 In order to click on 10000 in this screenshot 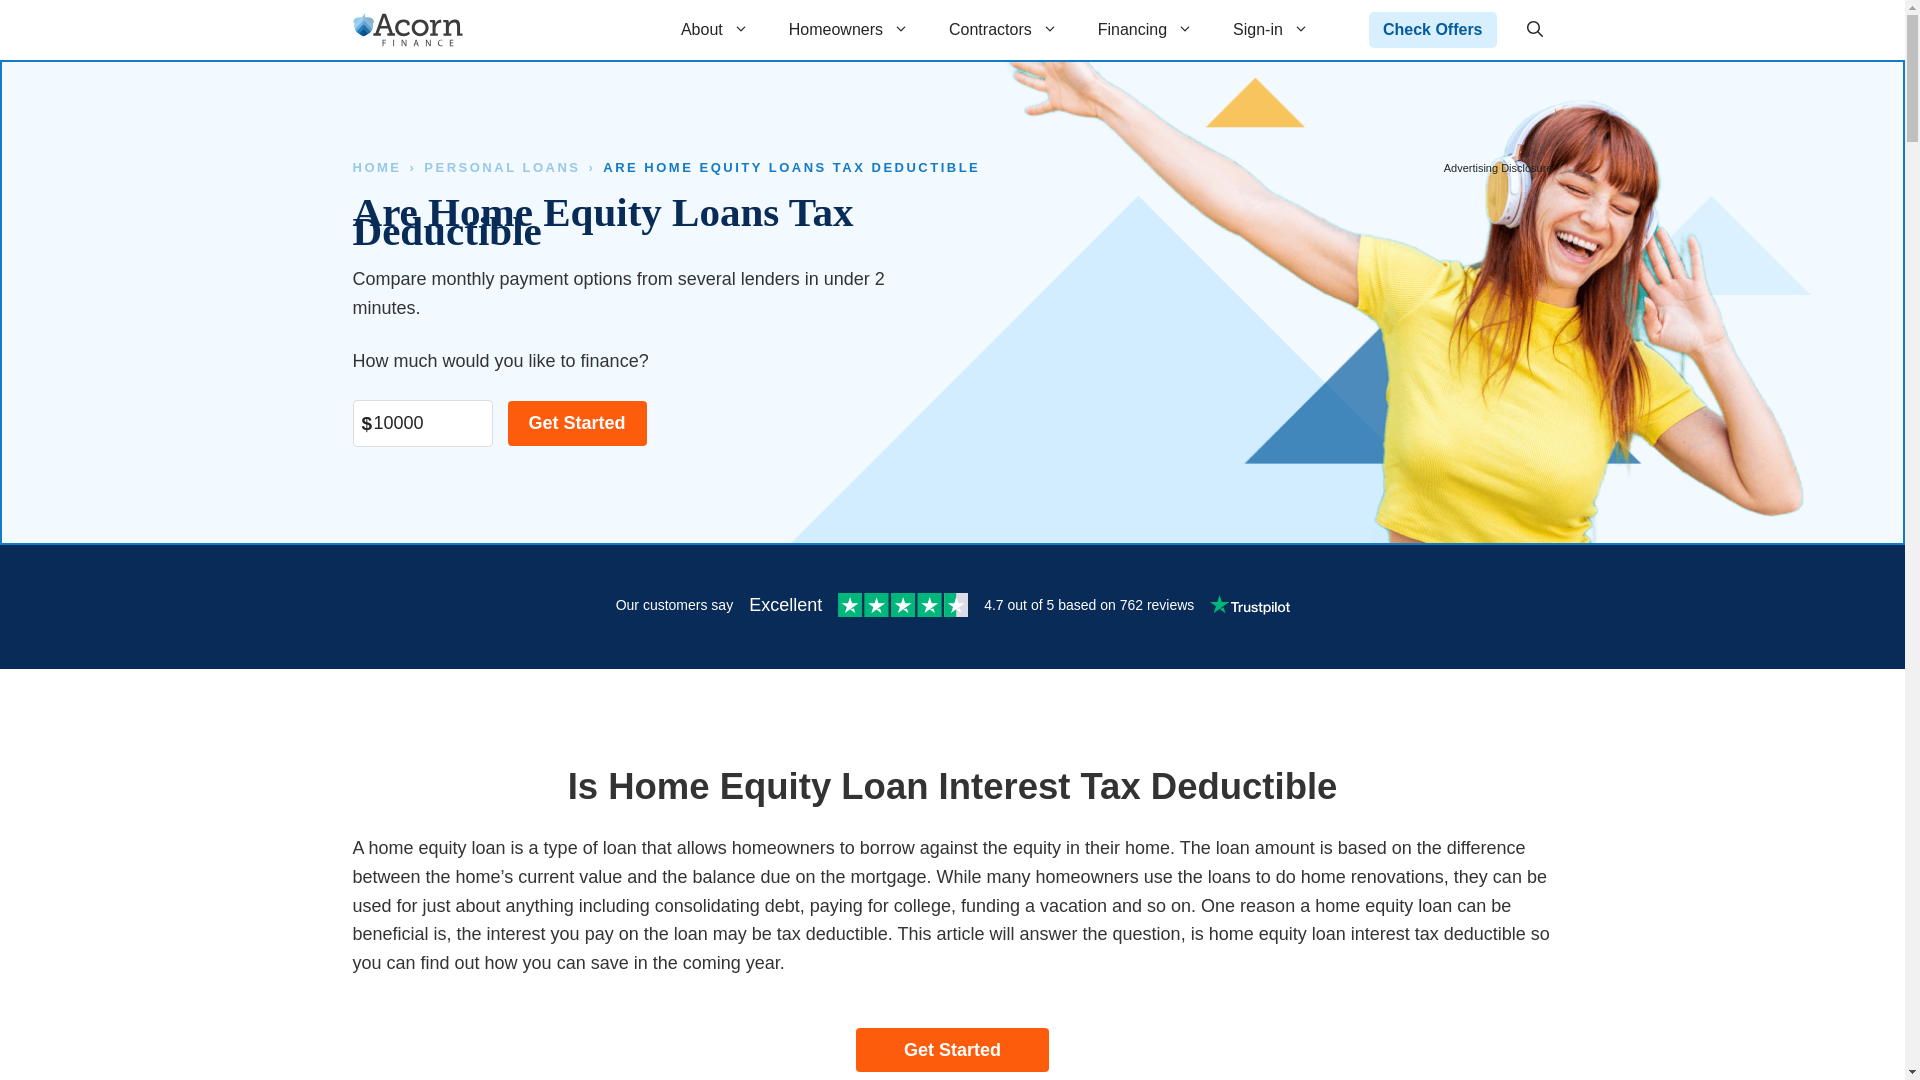, I will do `click(421, 423)`.